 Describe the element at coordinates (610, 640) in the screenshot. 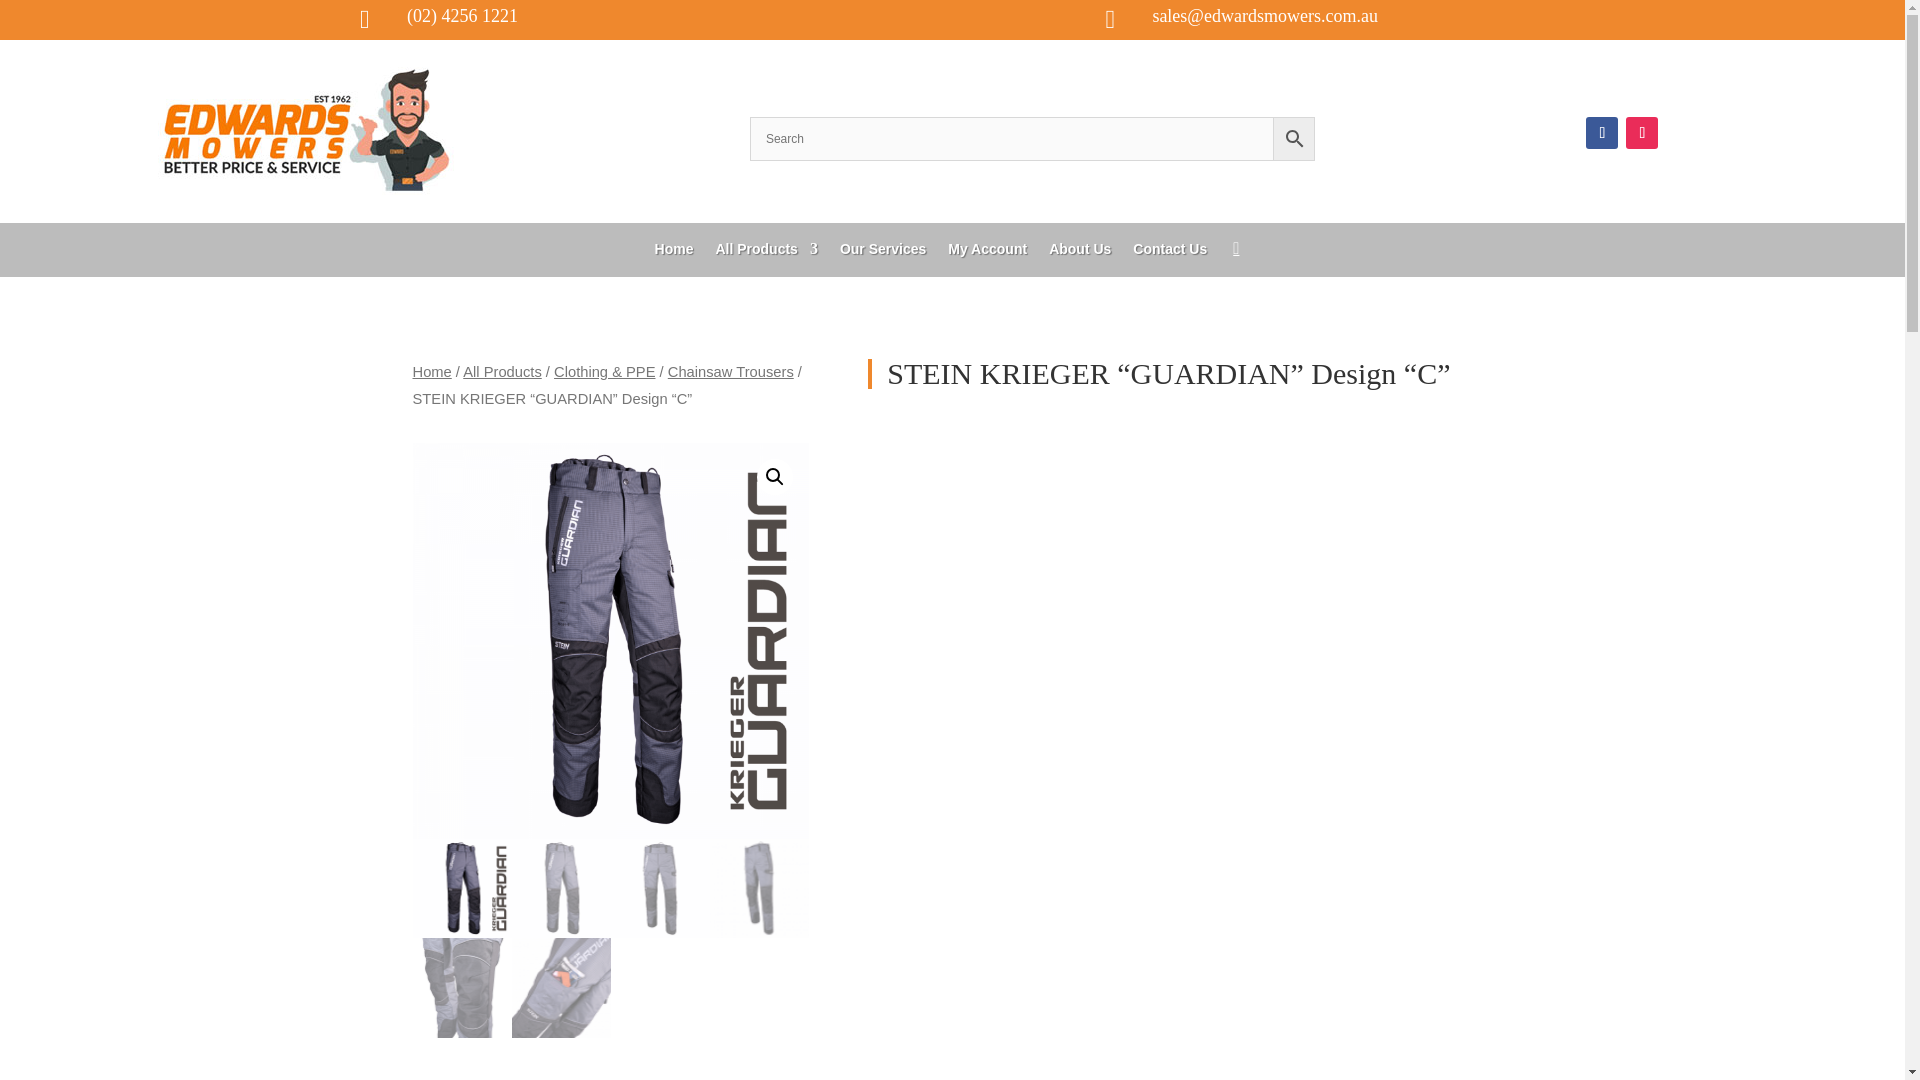

I see `PANTS31` at that location.